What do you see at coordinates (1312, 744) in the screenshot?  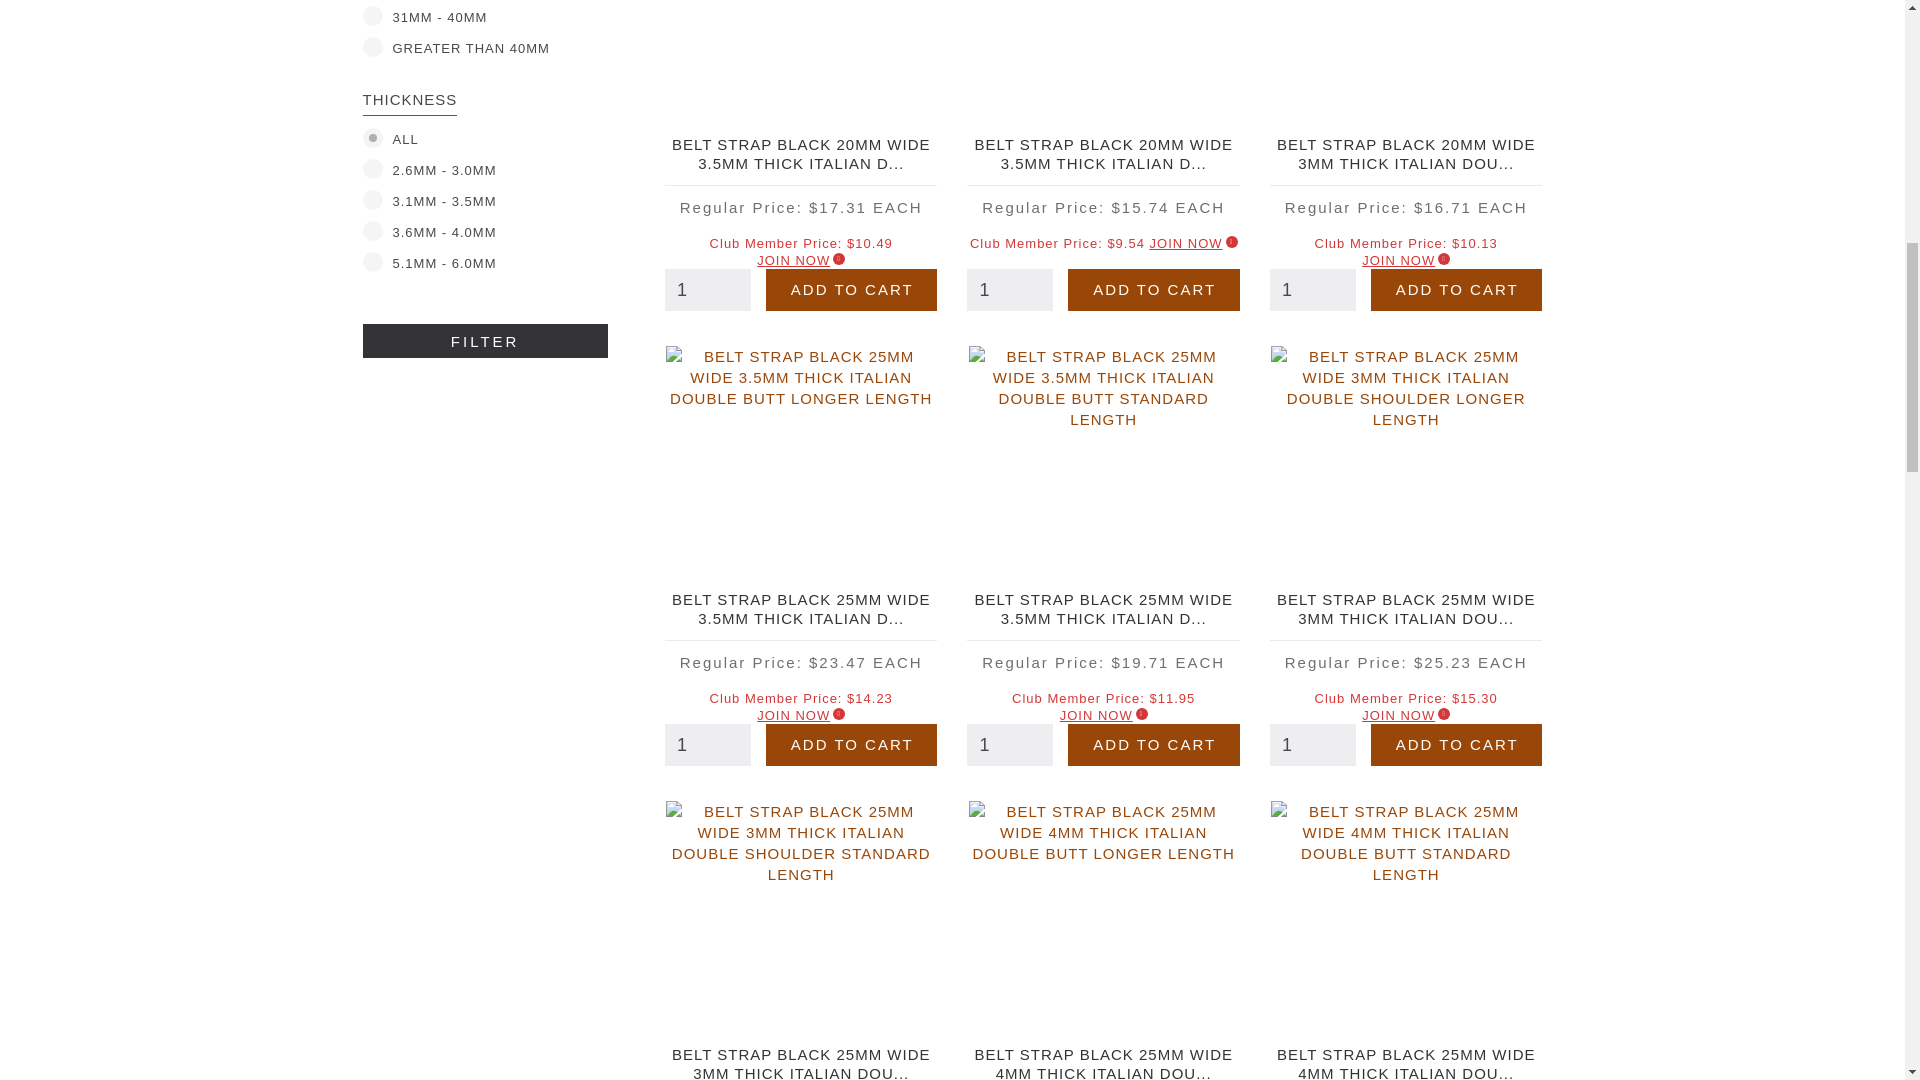 I see `1` at bounding box center [1312, 744].